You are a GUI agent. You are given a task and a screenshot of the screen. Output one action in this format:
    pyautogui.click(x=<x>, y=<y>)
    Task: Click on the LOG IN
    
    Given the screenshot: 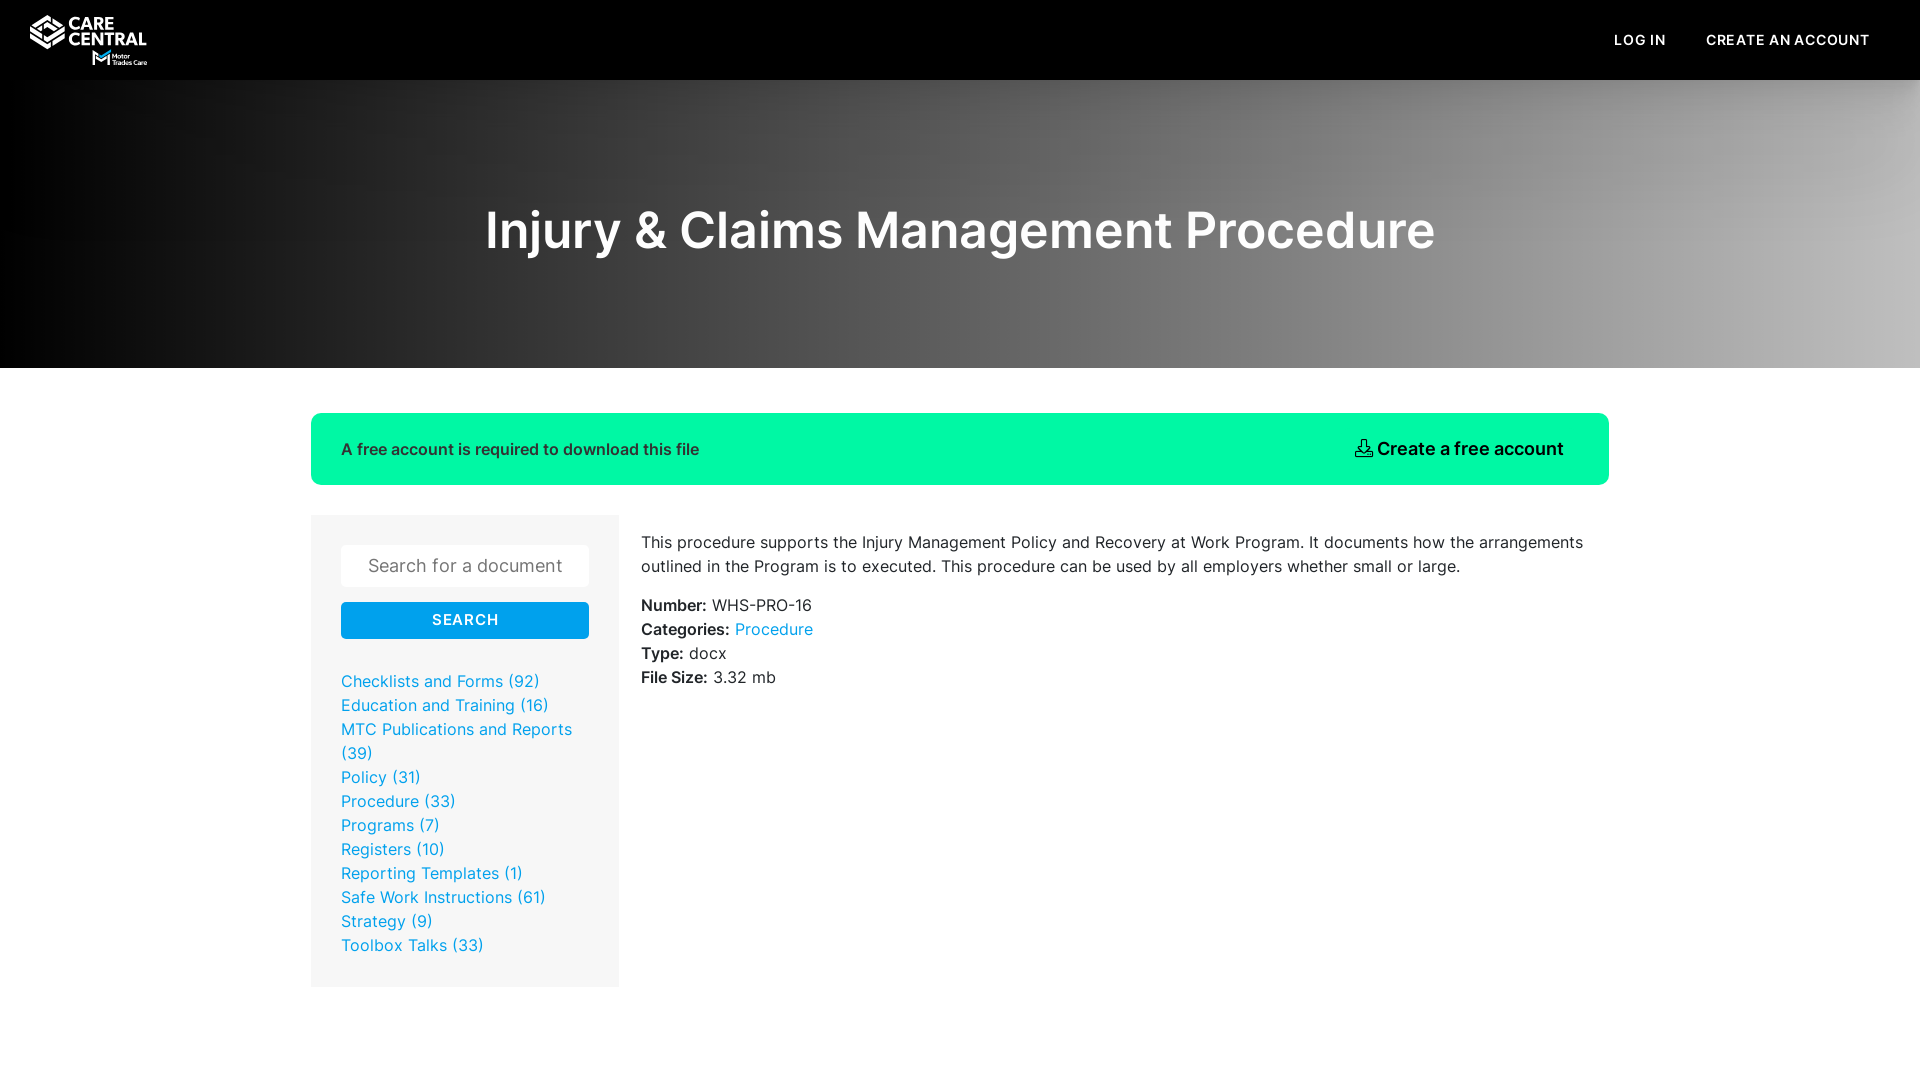 What is the action you would take?
    pyautogui.click(x=1640, y=40)
    